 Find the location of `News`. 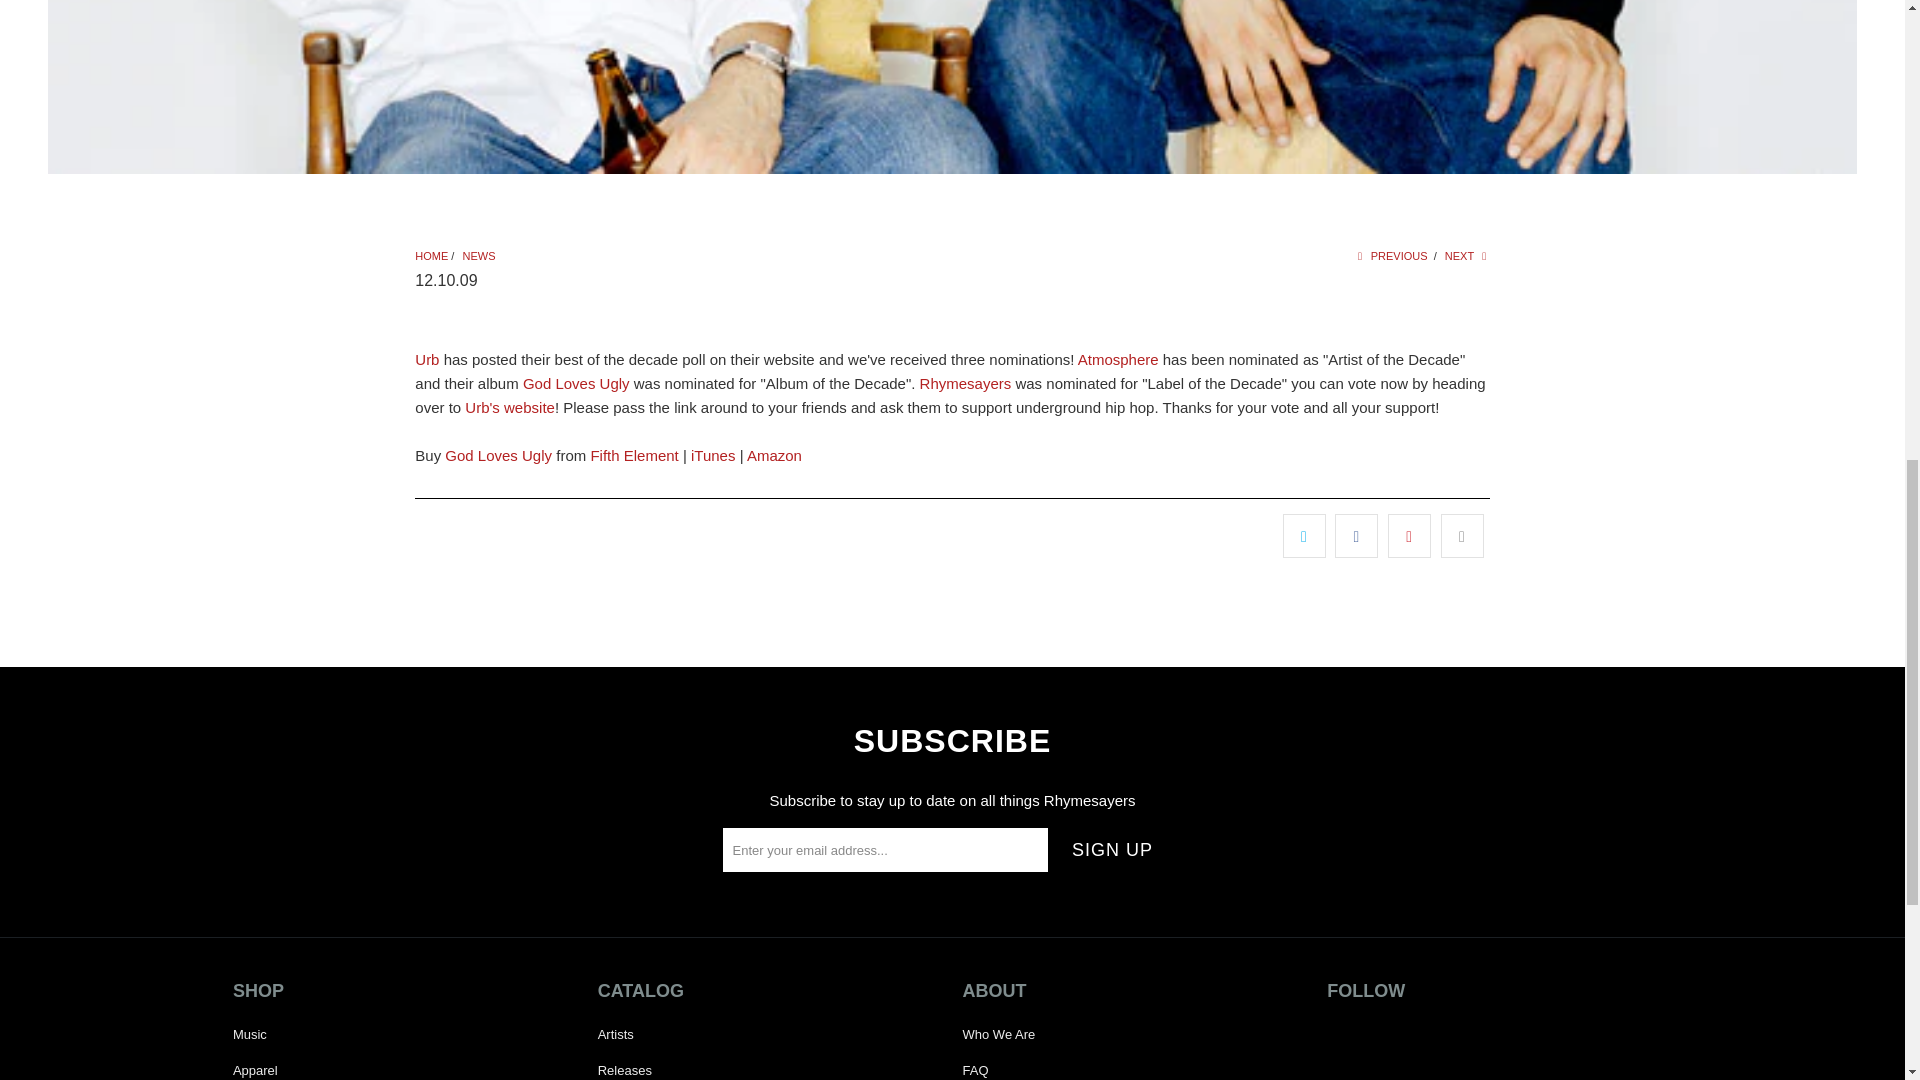

News is located at coordinates (478, 256).